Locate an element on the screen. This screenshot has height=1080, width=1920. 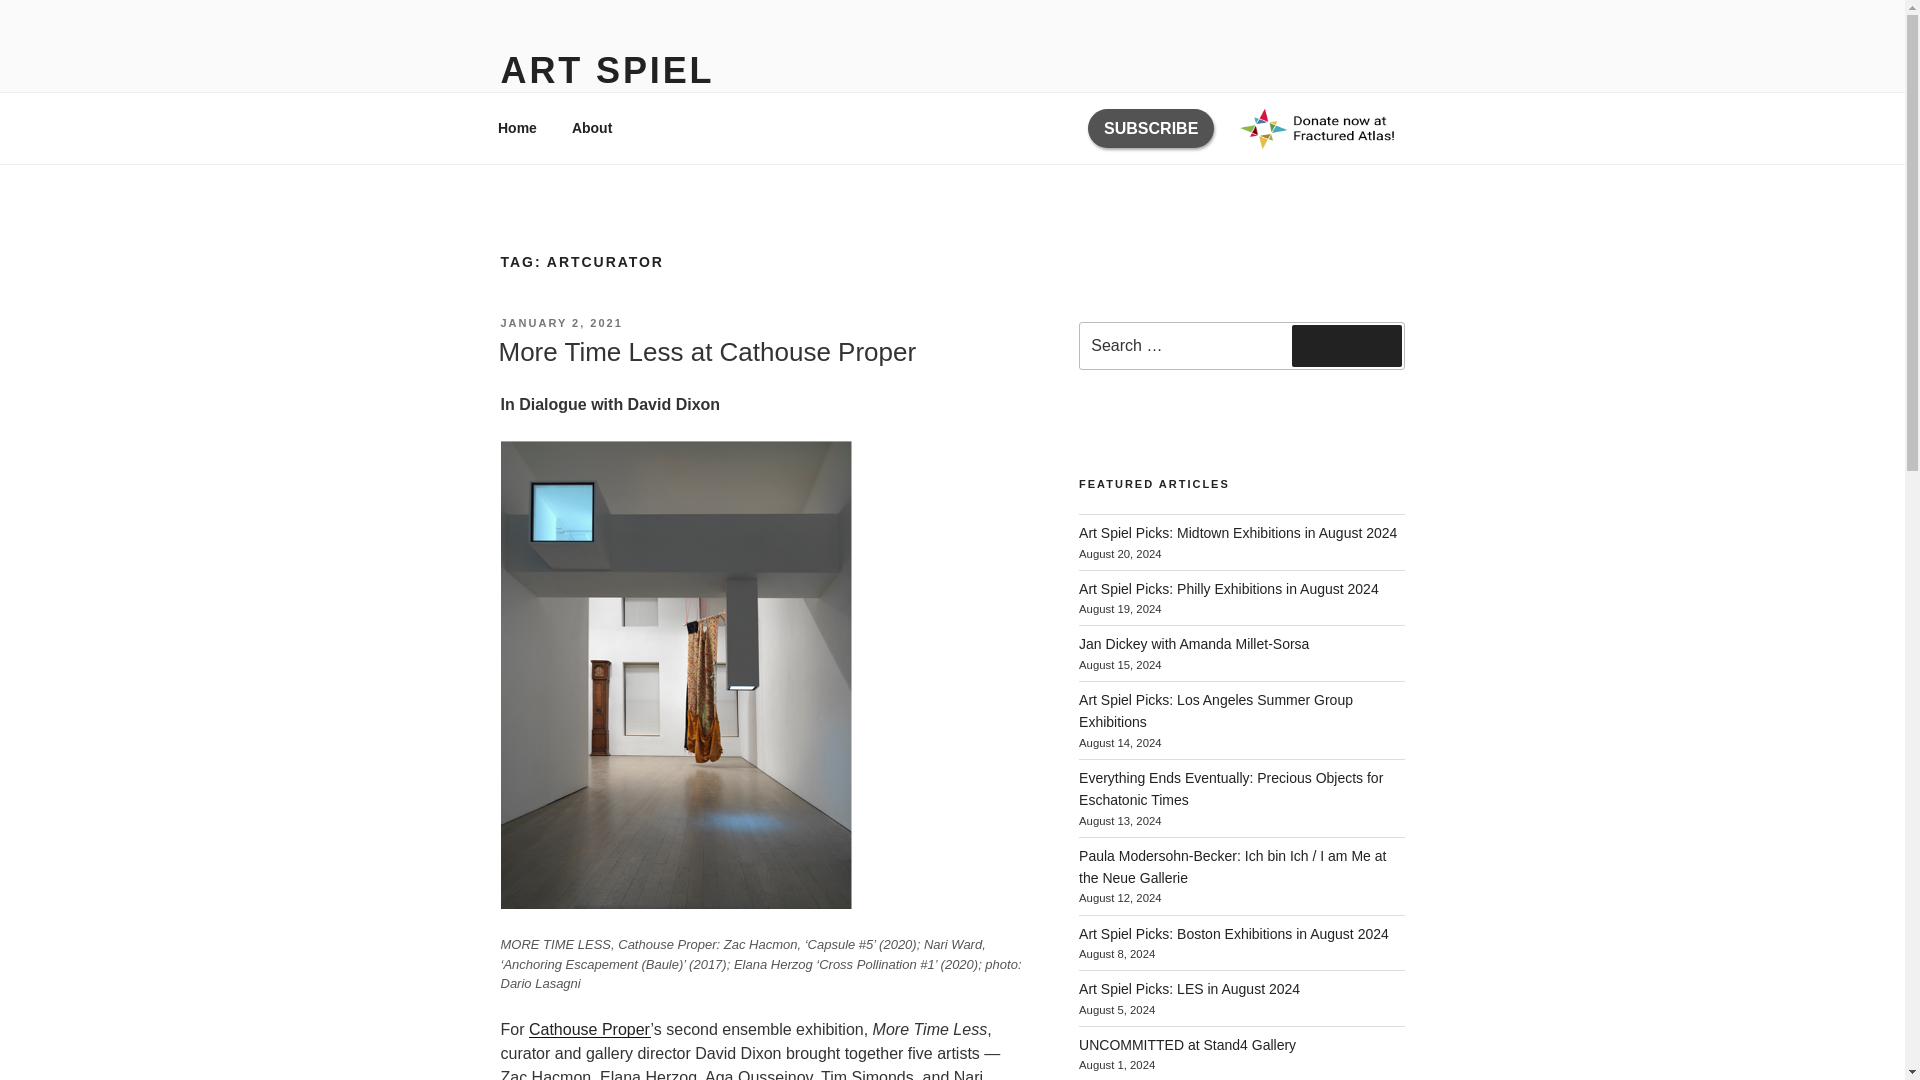
Art Spiel Picks: Midtown Exhibitions in August 2024 is located at coordinates (1238, 532).